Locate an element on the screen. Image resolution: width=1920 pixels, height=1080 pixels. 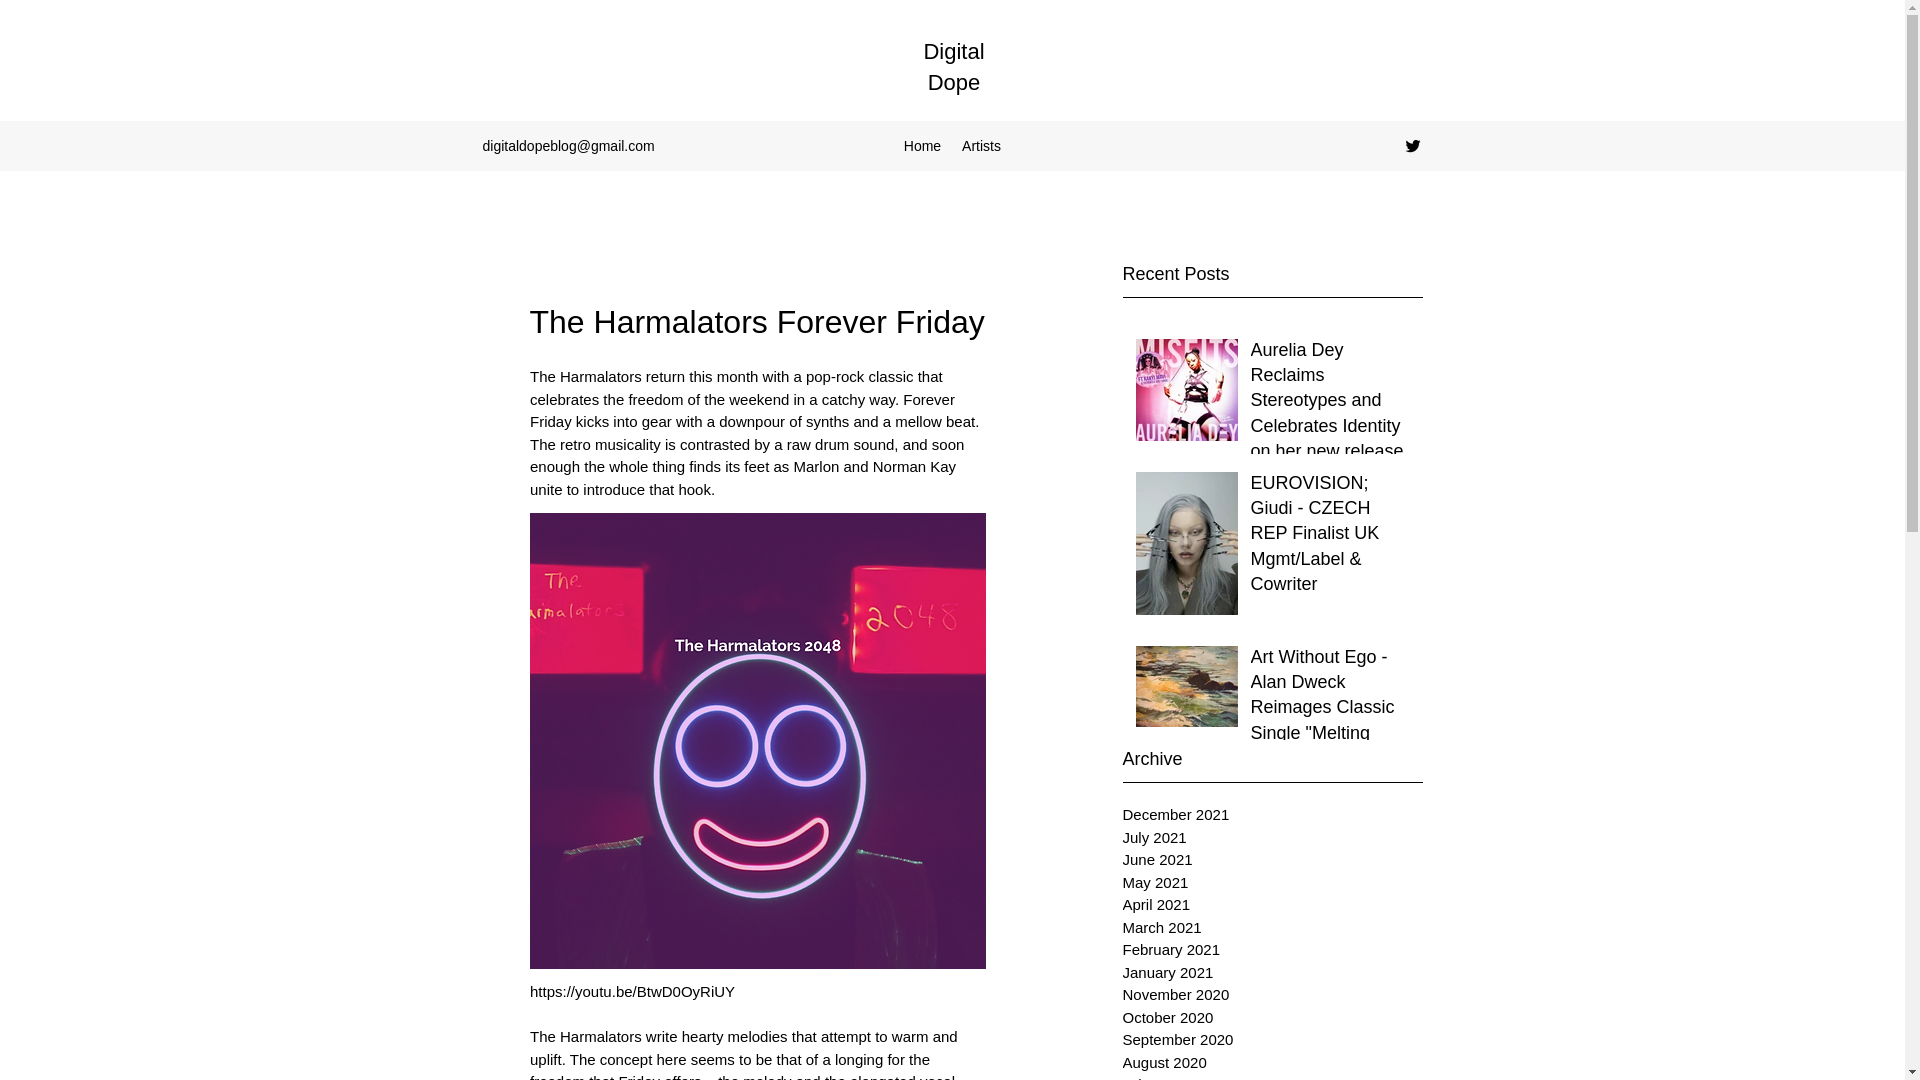
February 2021 is located at coordinates (1272, 950).